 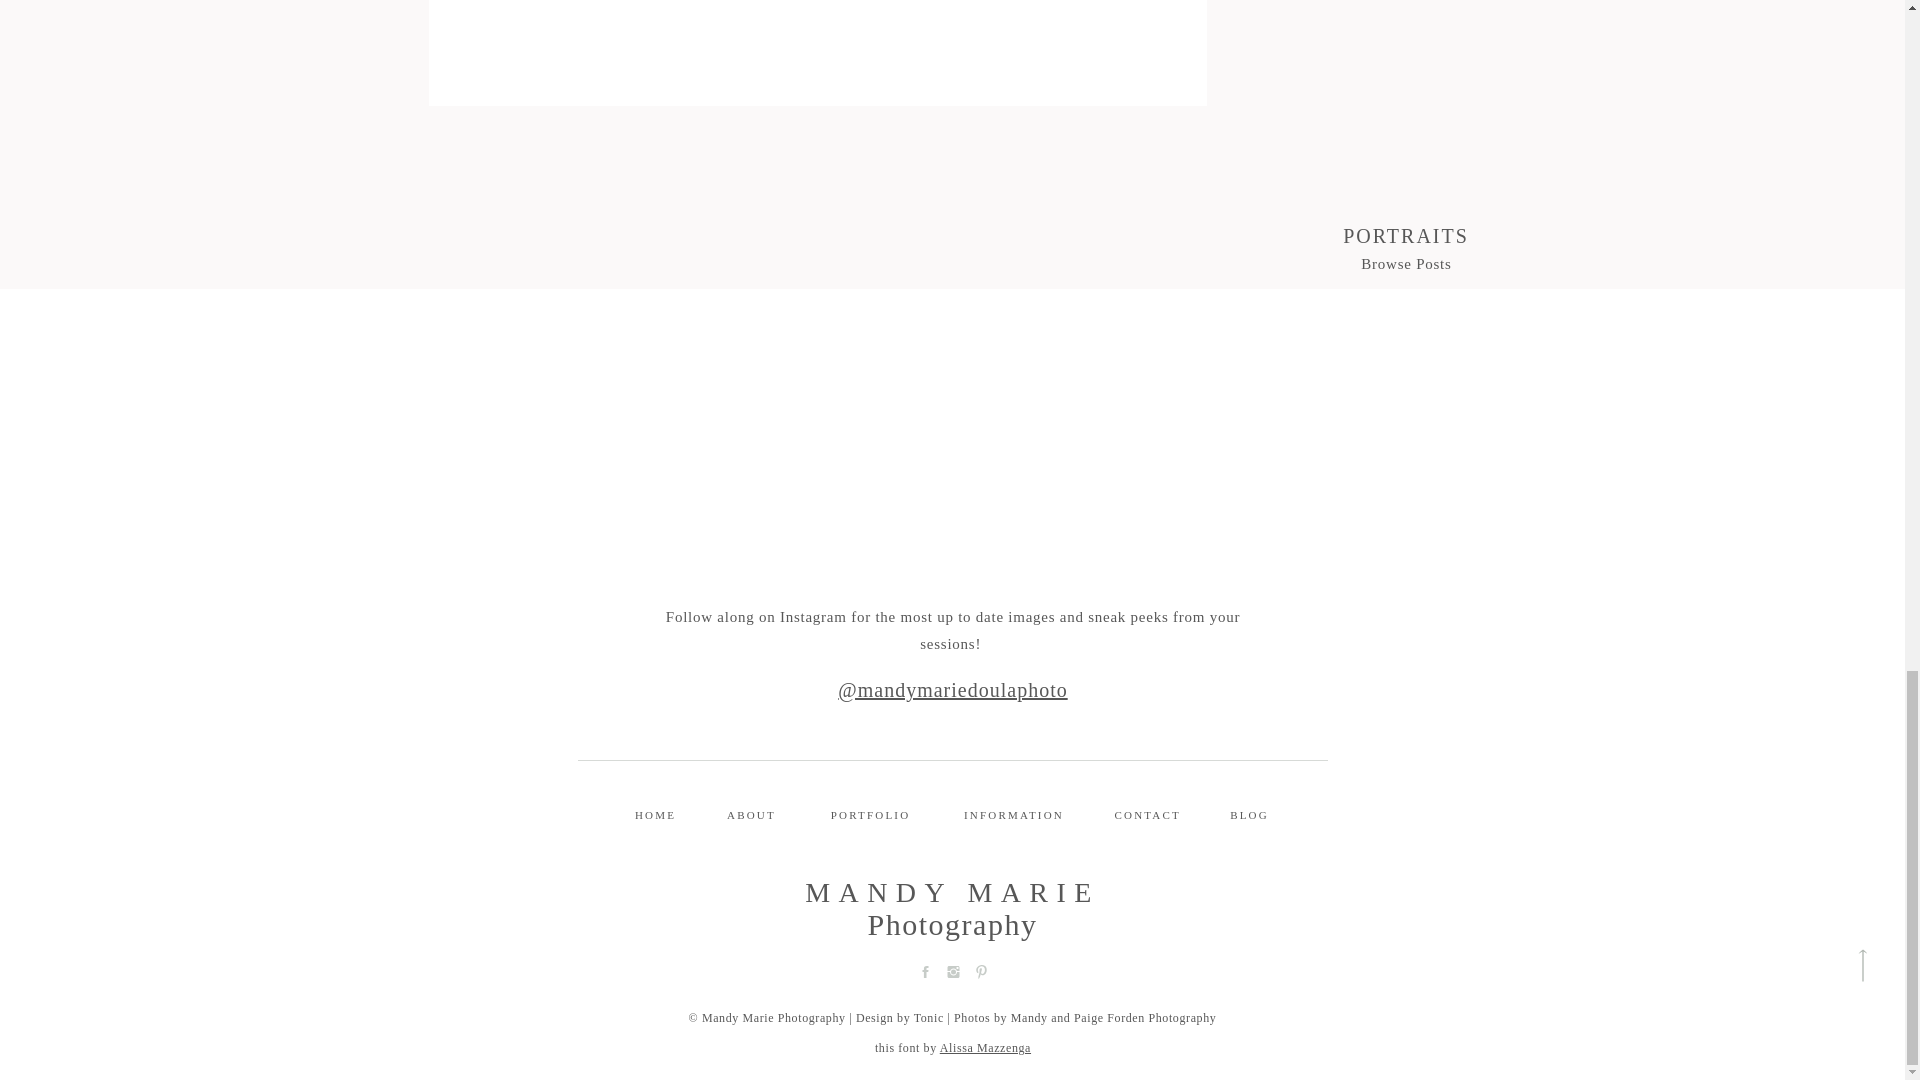 What do you see at coordinates (1405, 785) in the screenshot?
I see `PERSONAL` at bounding box center [1405, 785].